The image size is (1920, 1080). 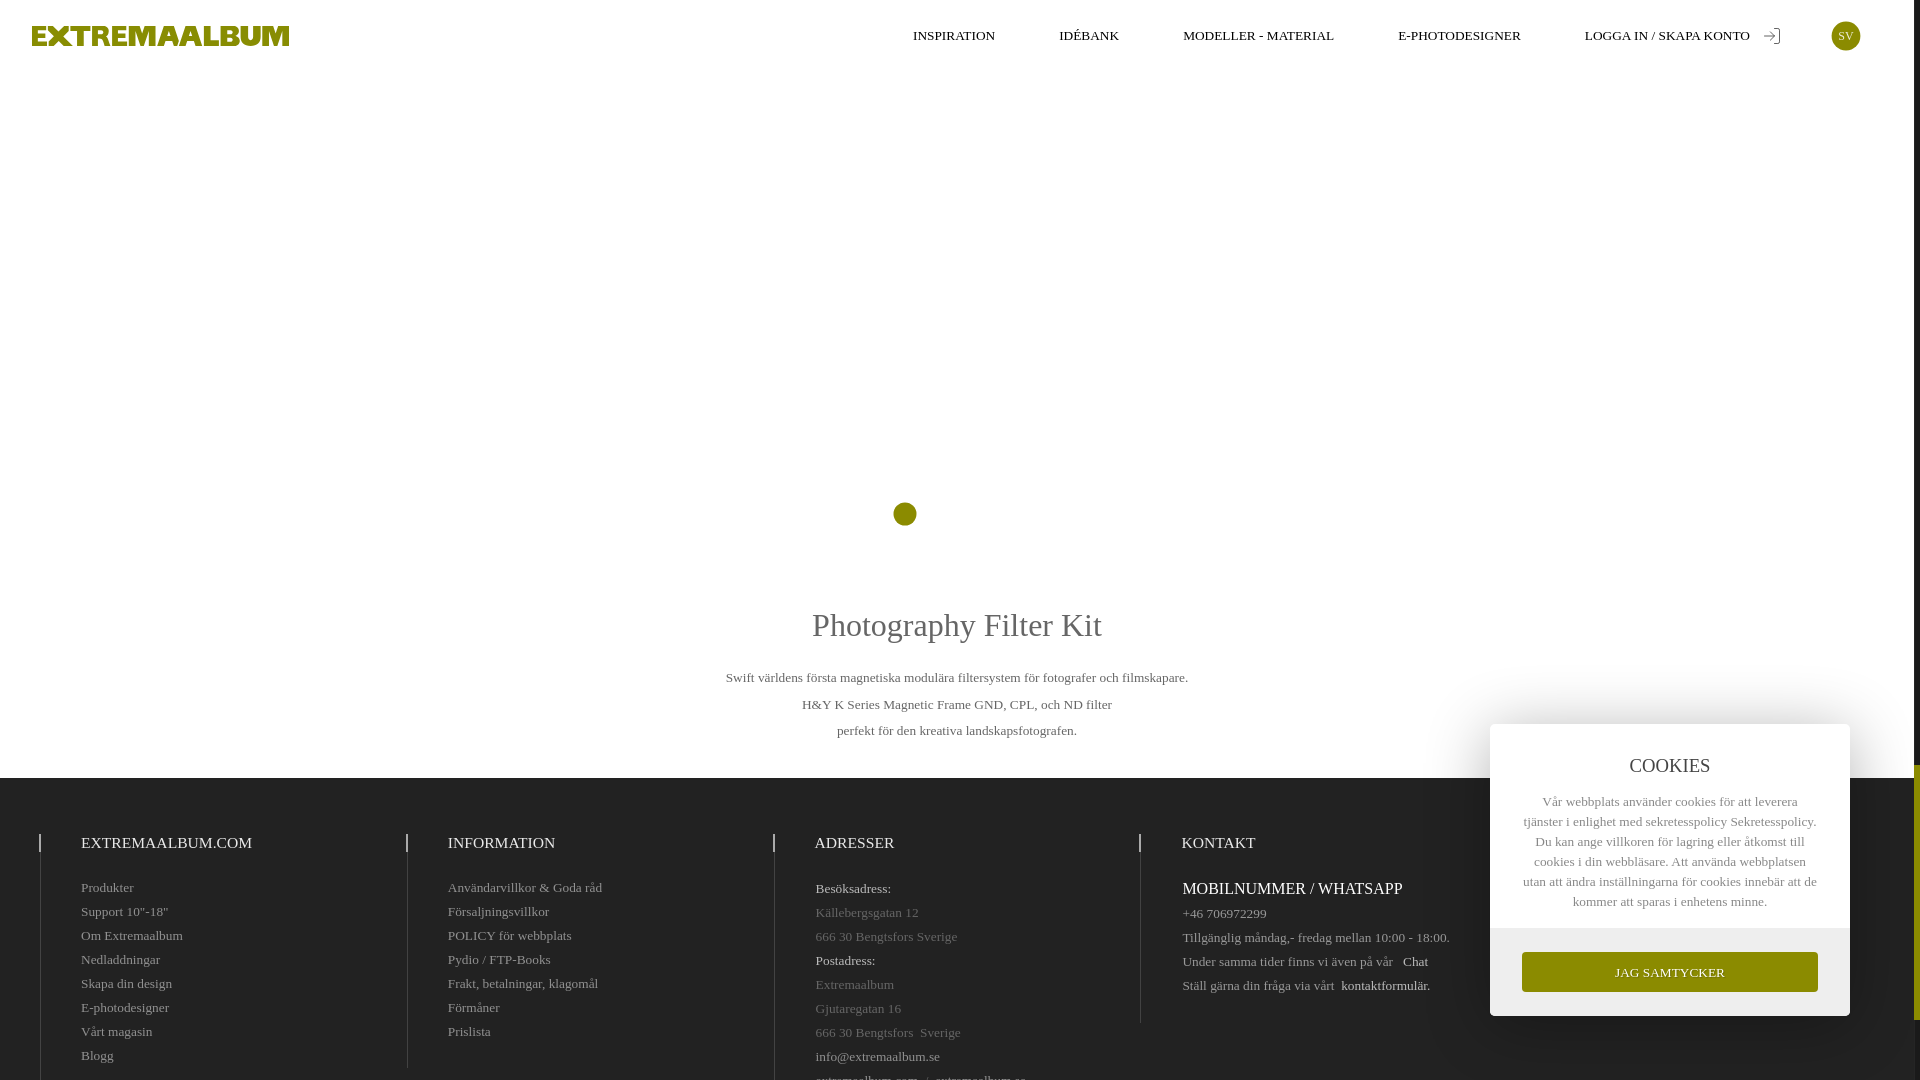 I want to click on Blogg, so click(x=96, y=1056).